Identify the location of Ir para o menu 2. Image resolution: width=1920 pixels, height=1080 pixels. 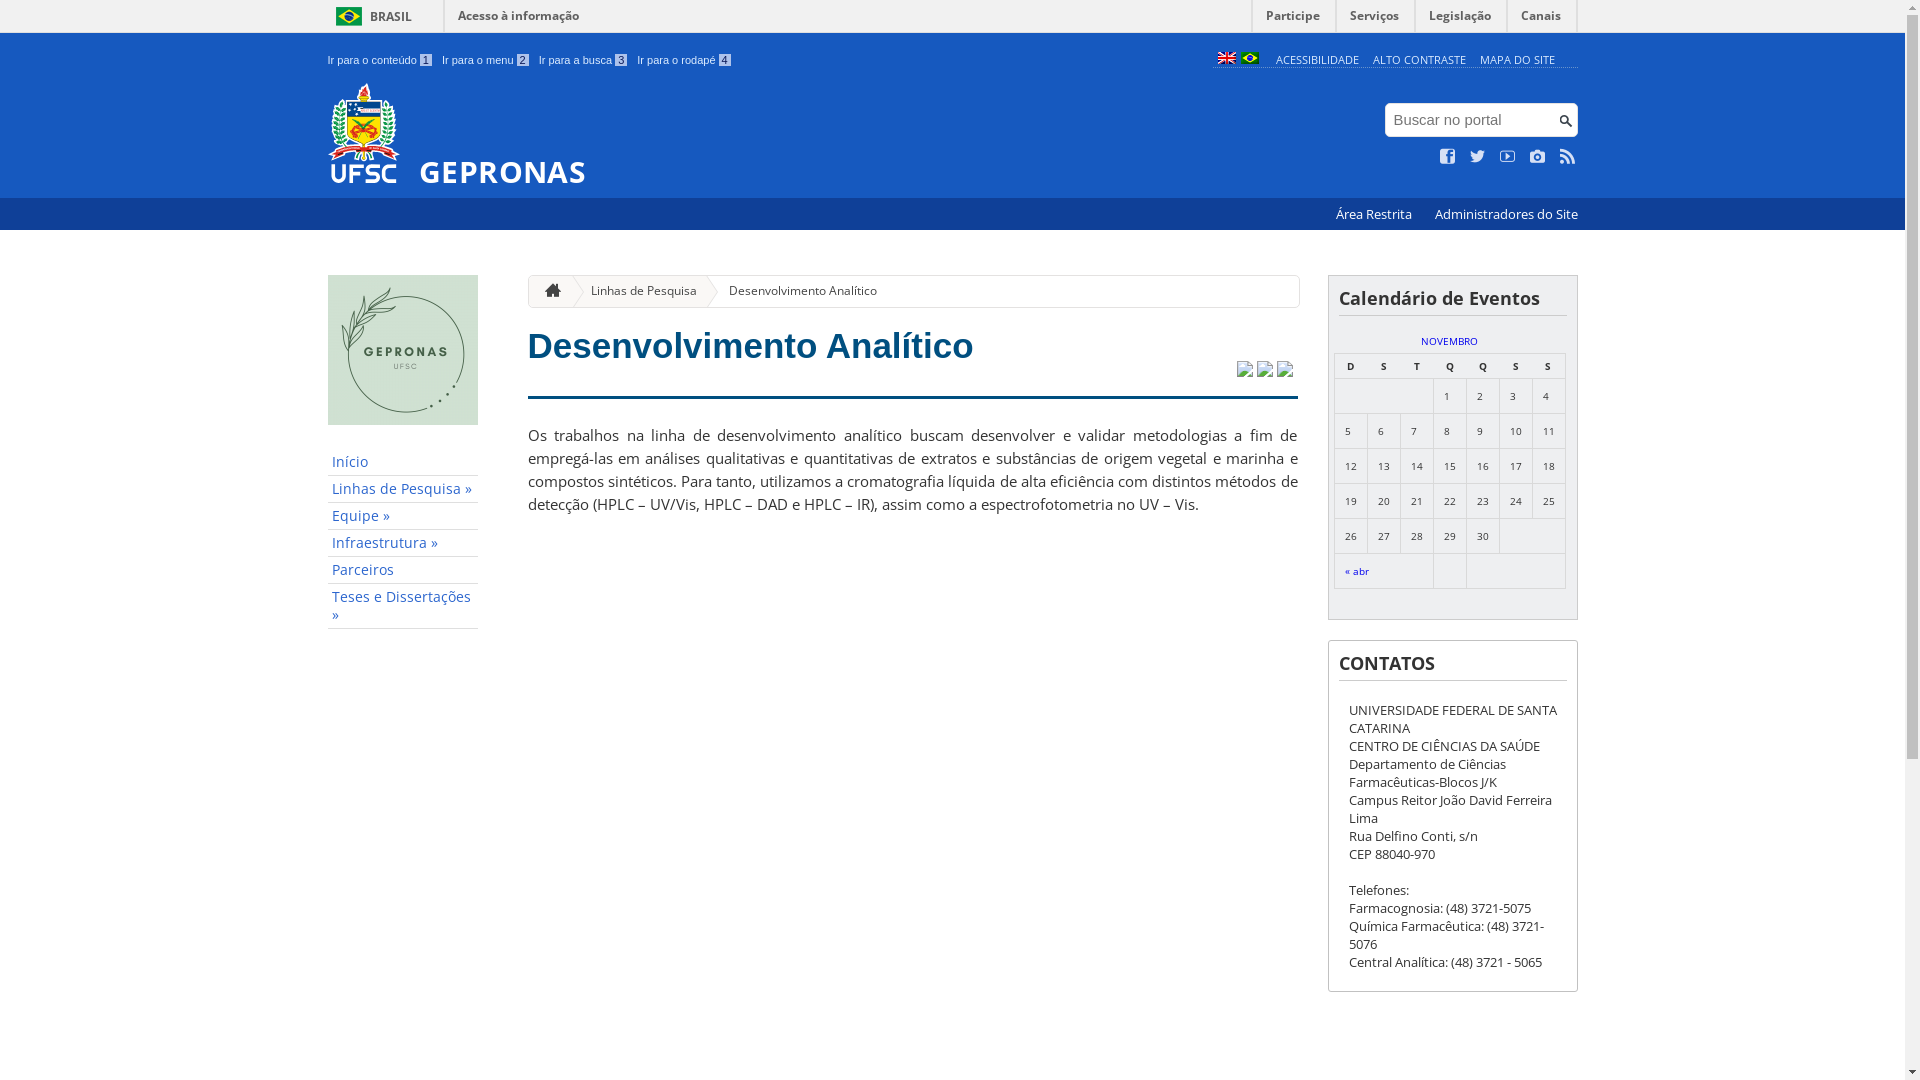
(486, 60).